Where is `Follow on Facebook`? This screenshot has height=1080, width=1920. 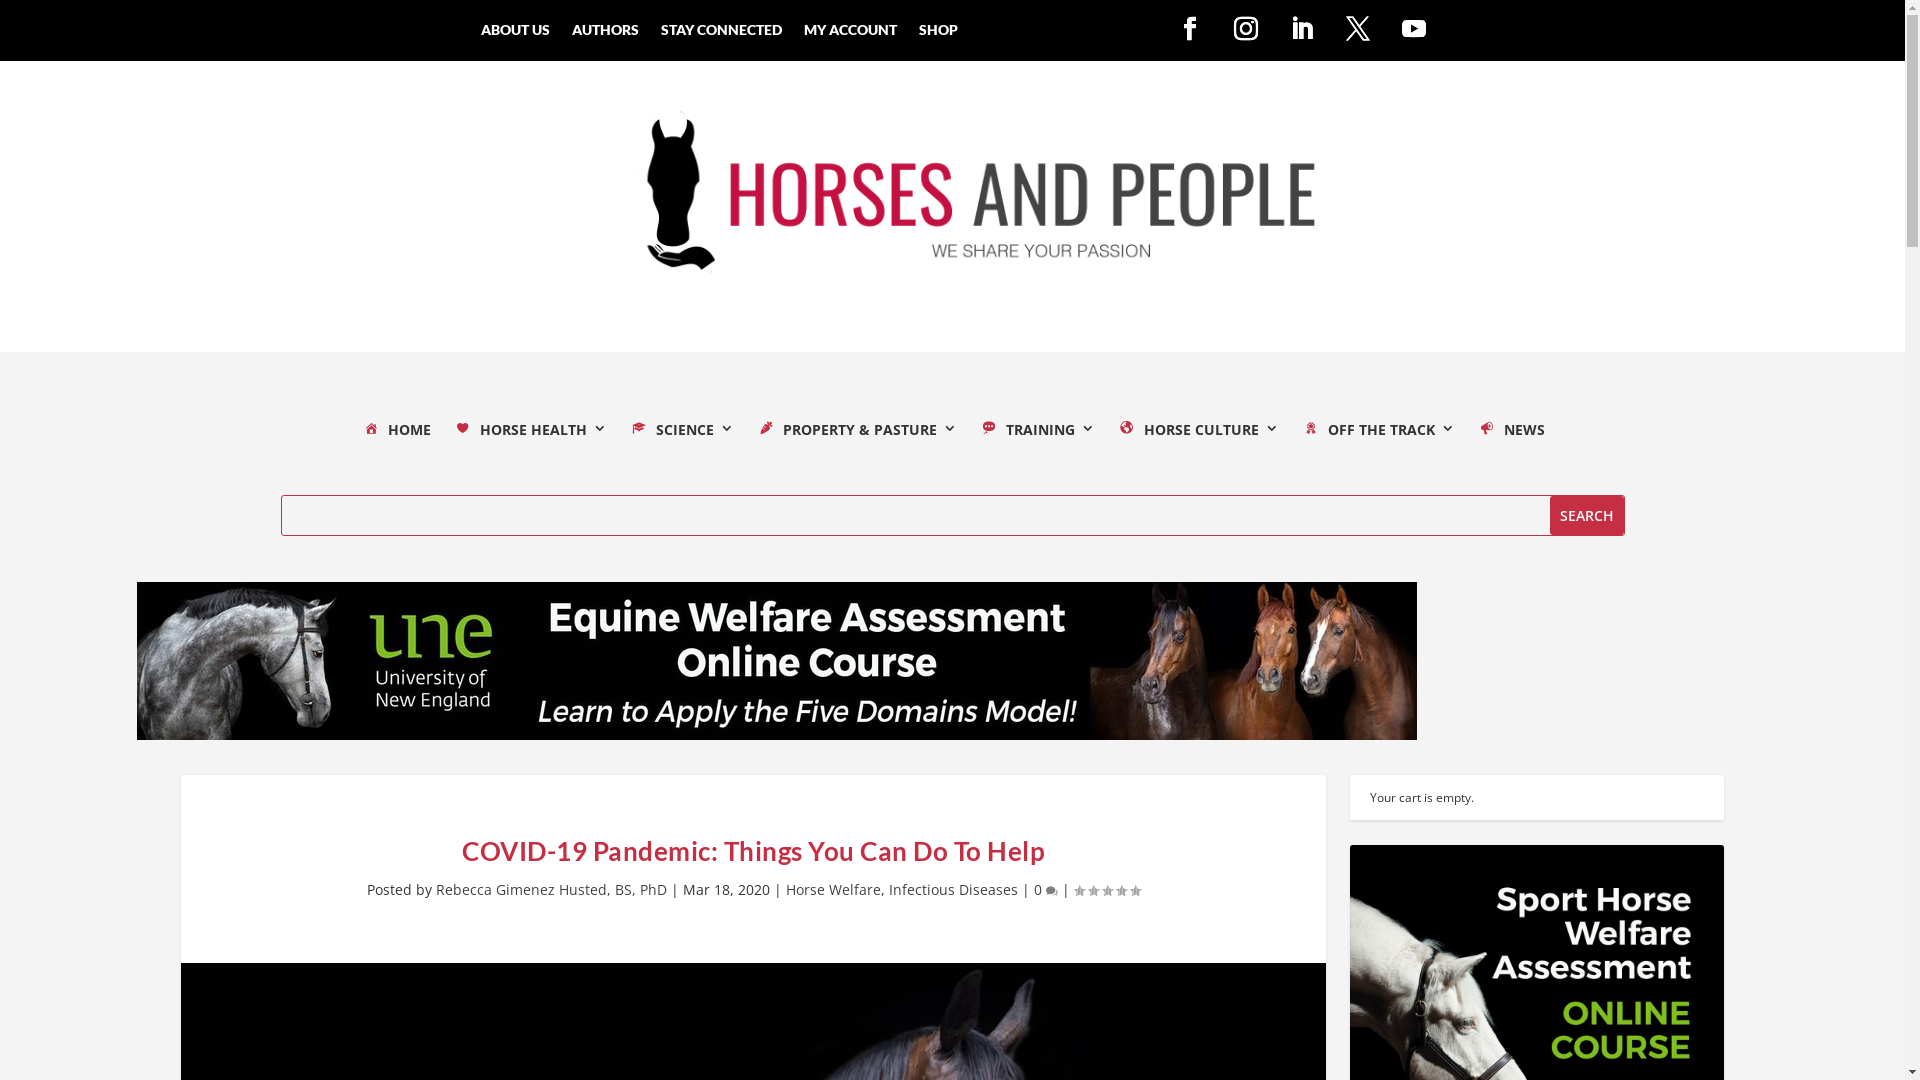 Follow on Facebook is located at coordinates (1190, 29).